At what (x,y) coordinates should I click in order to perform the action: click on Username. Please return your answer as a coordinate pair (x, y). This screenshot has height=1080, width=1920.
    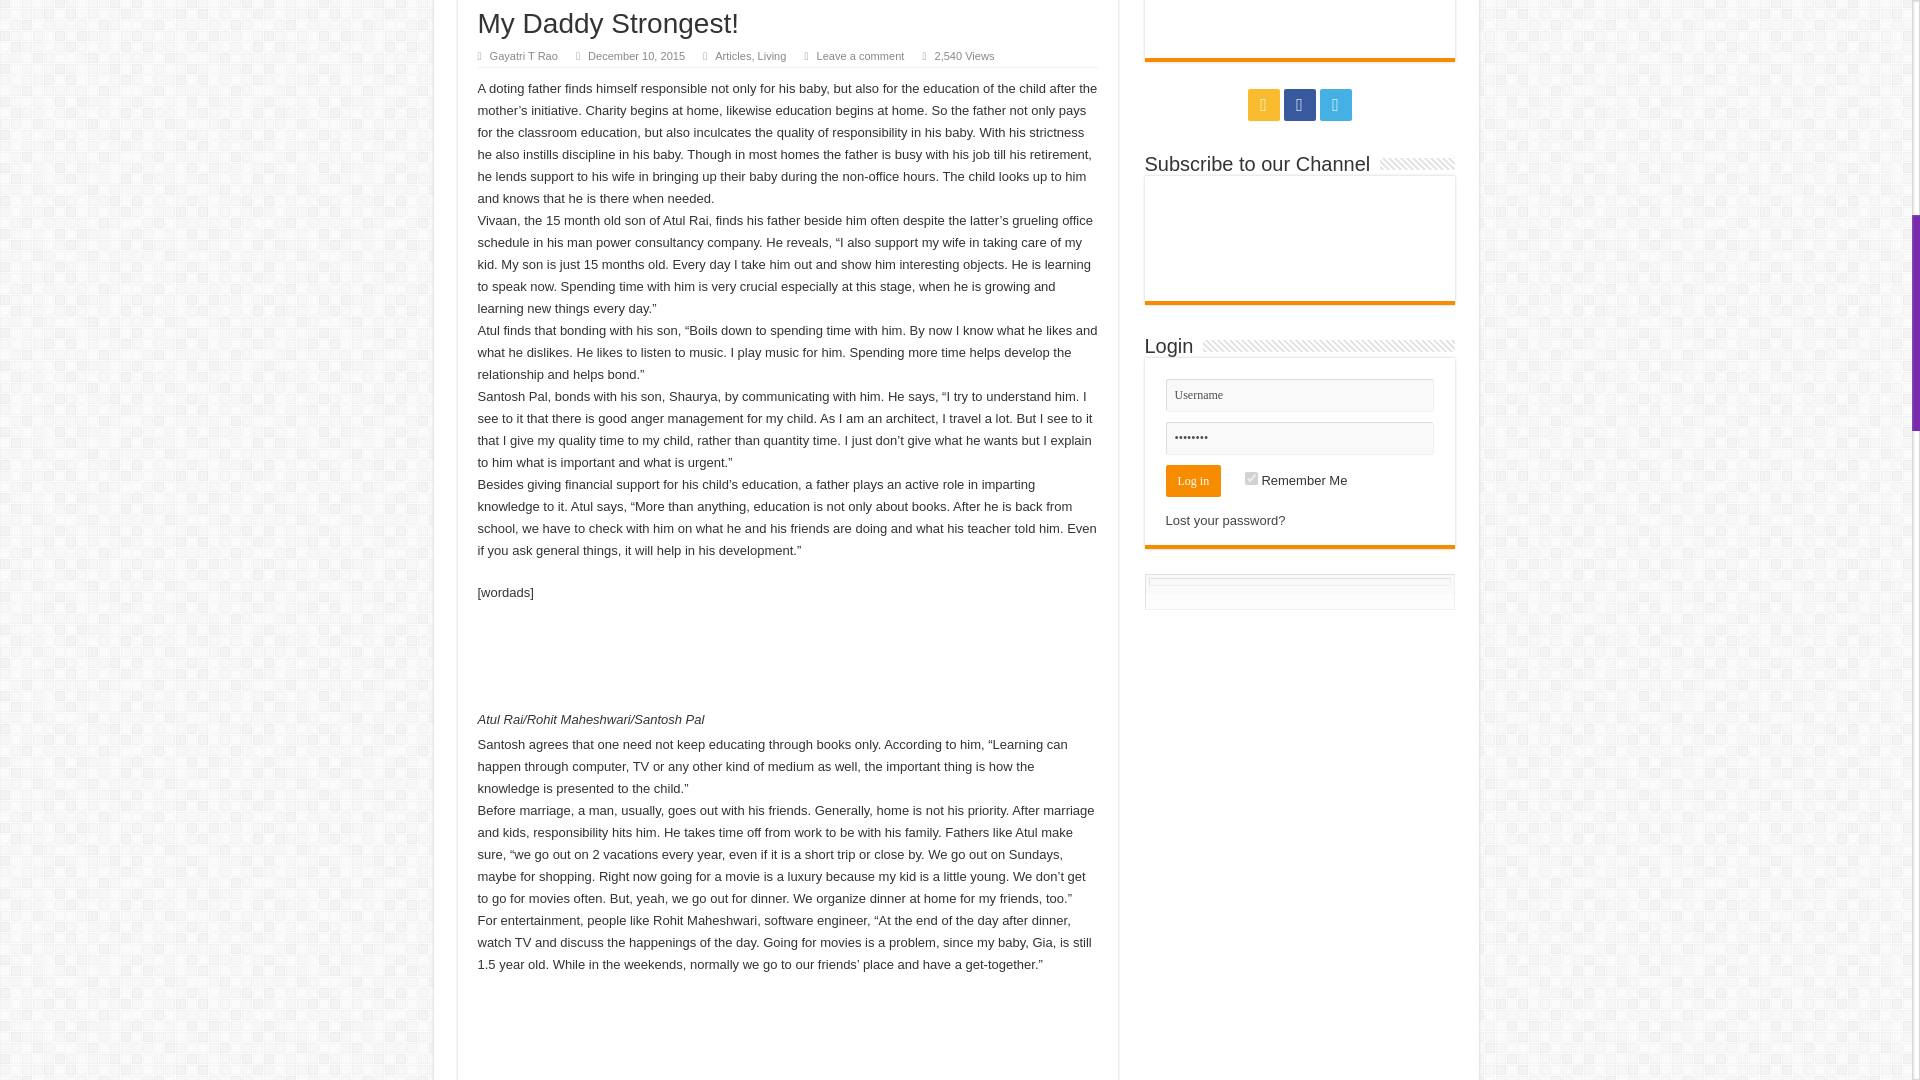
    Looking at the image, I should click on (1300, 395).